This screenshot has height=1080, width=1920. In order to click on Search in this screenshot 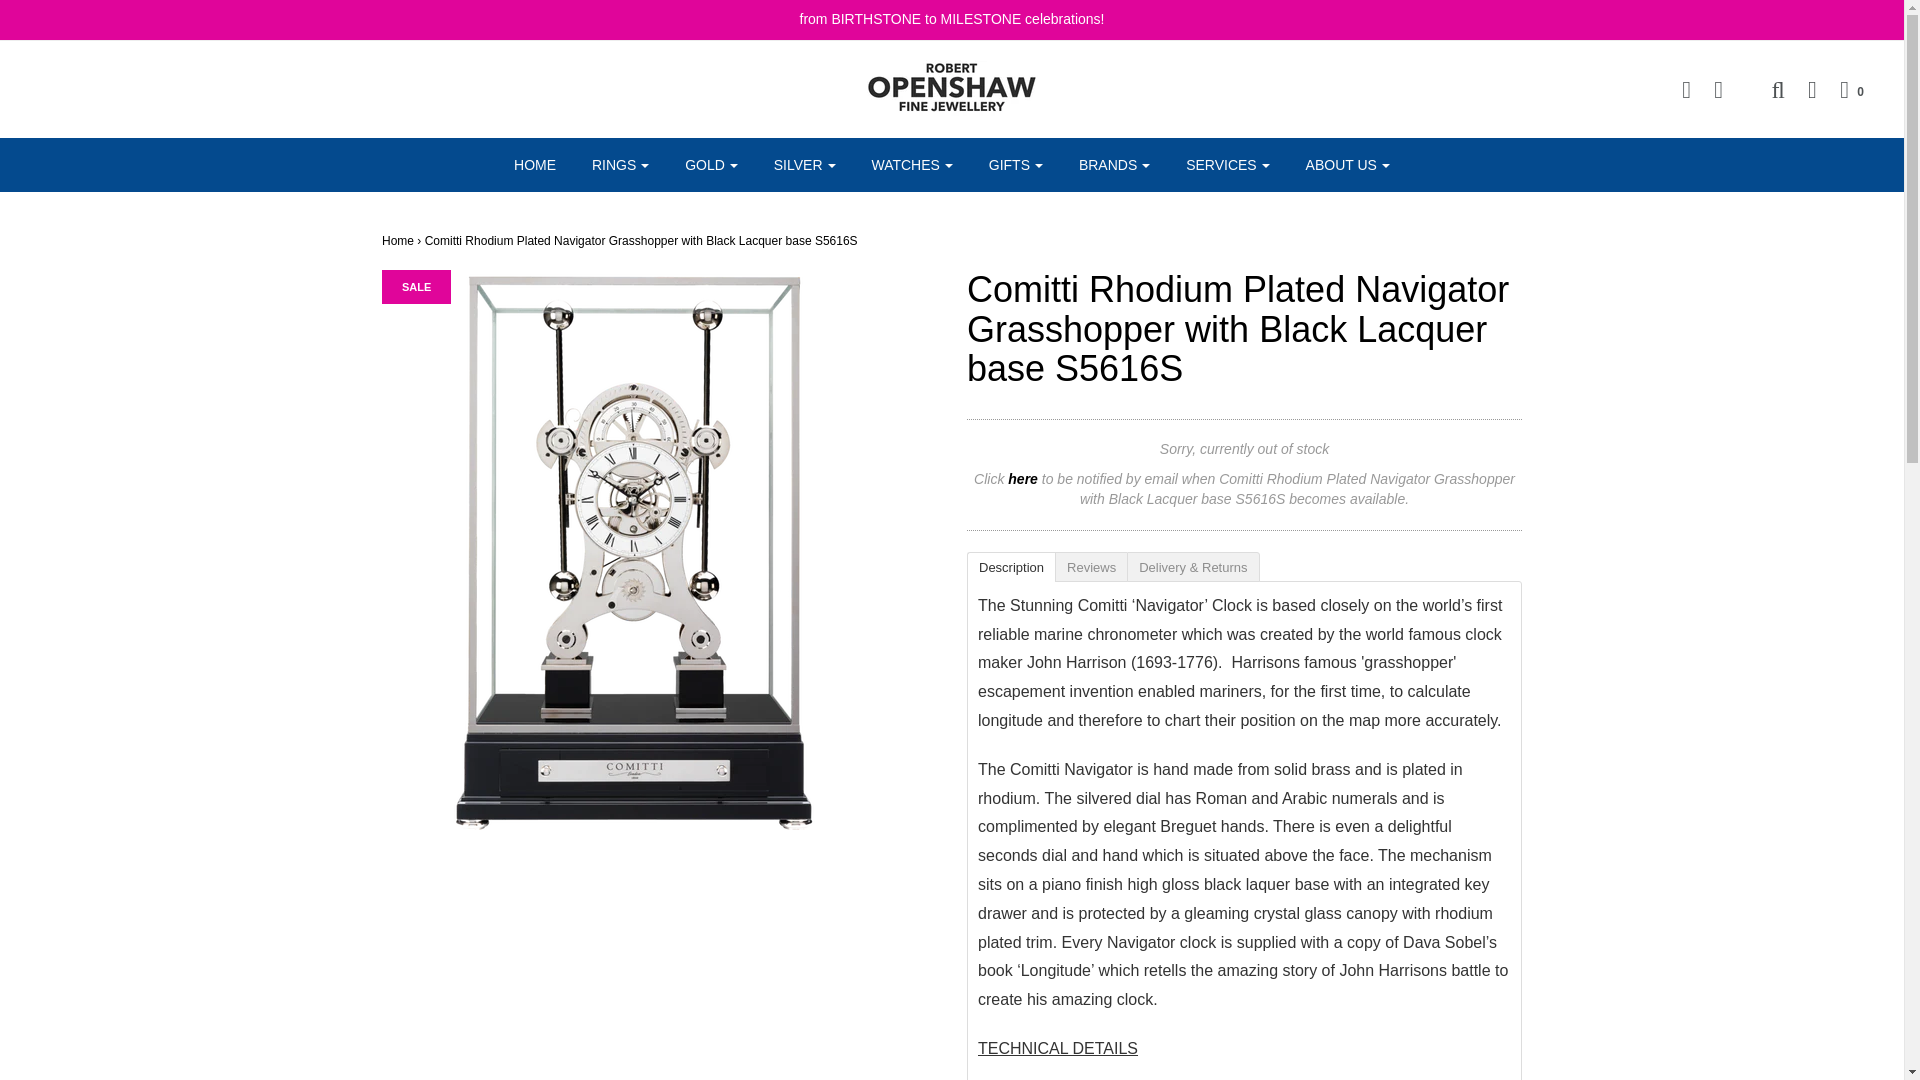, I will do `click(1767, 89)`.